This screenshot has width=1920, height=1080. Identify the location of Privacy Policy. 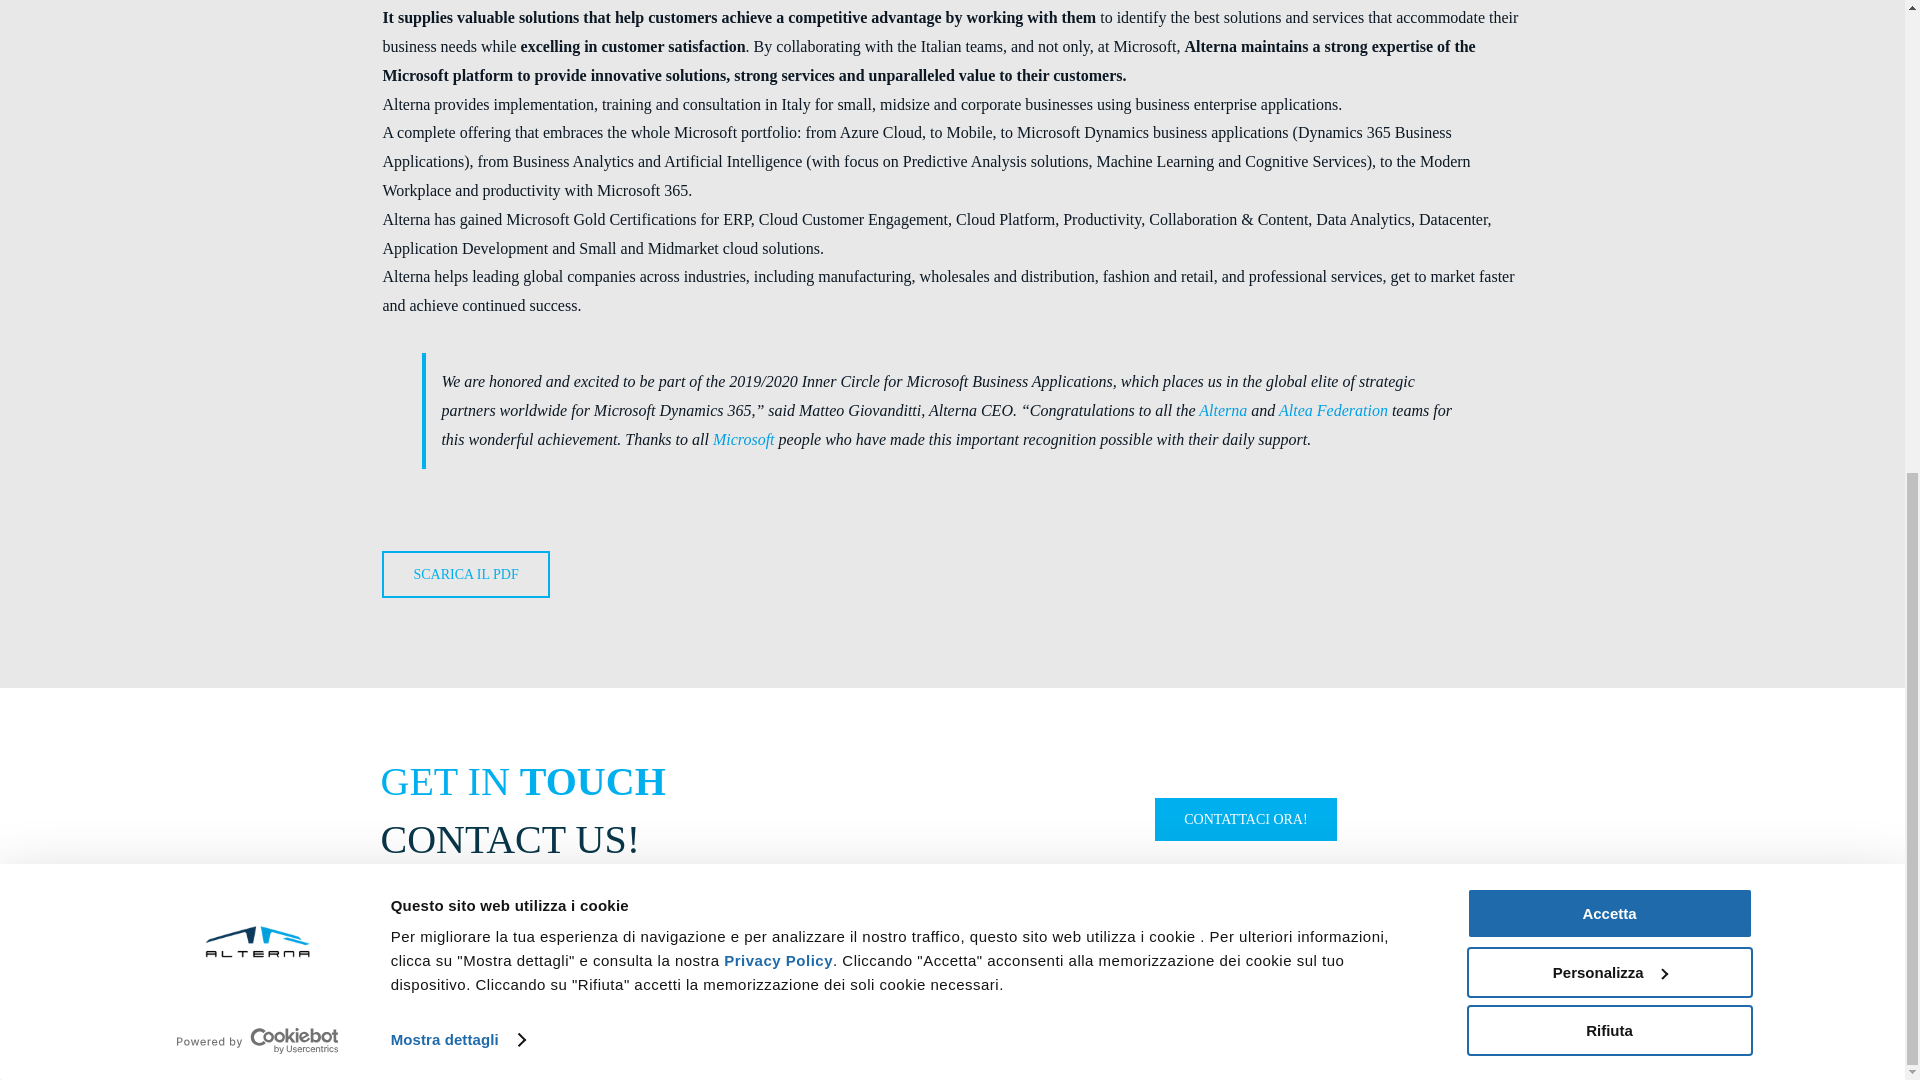
(778, 124).